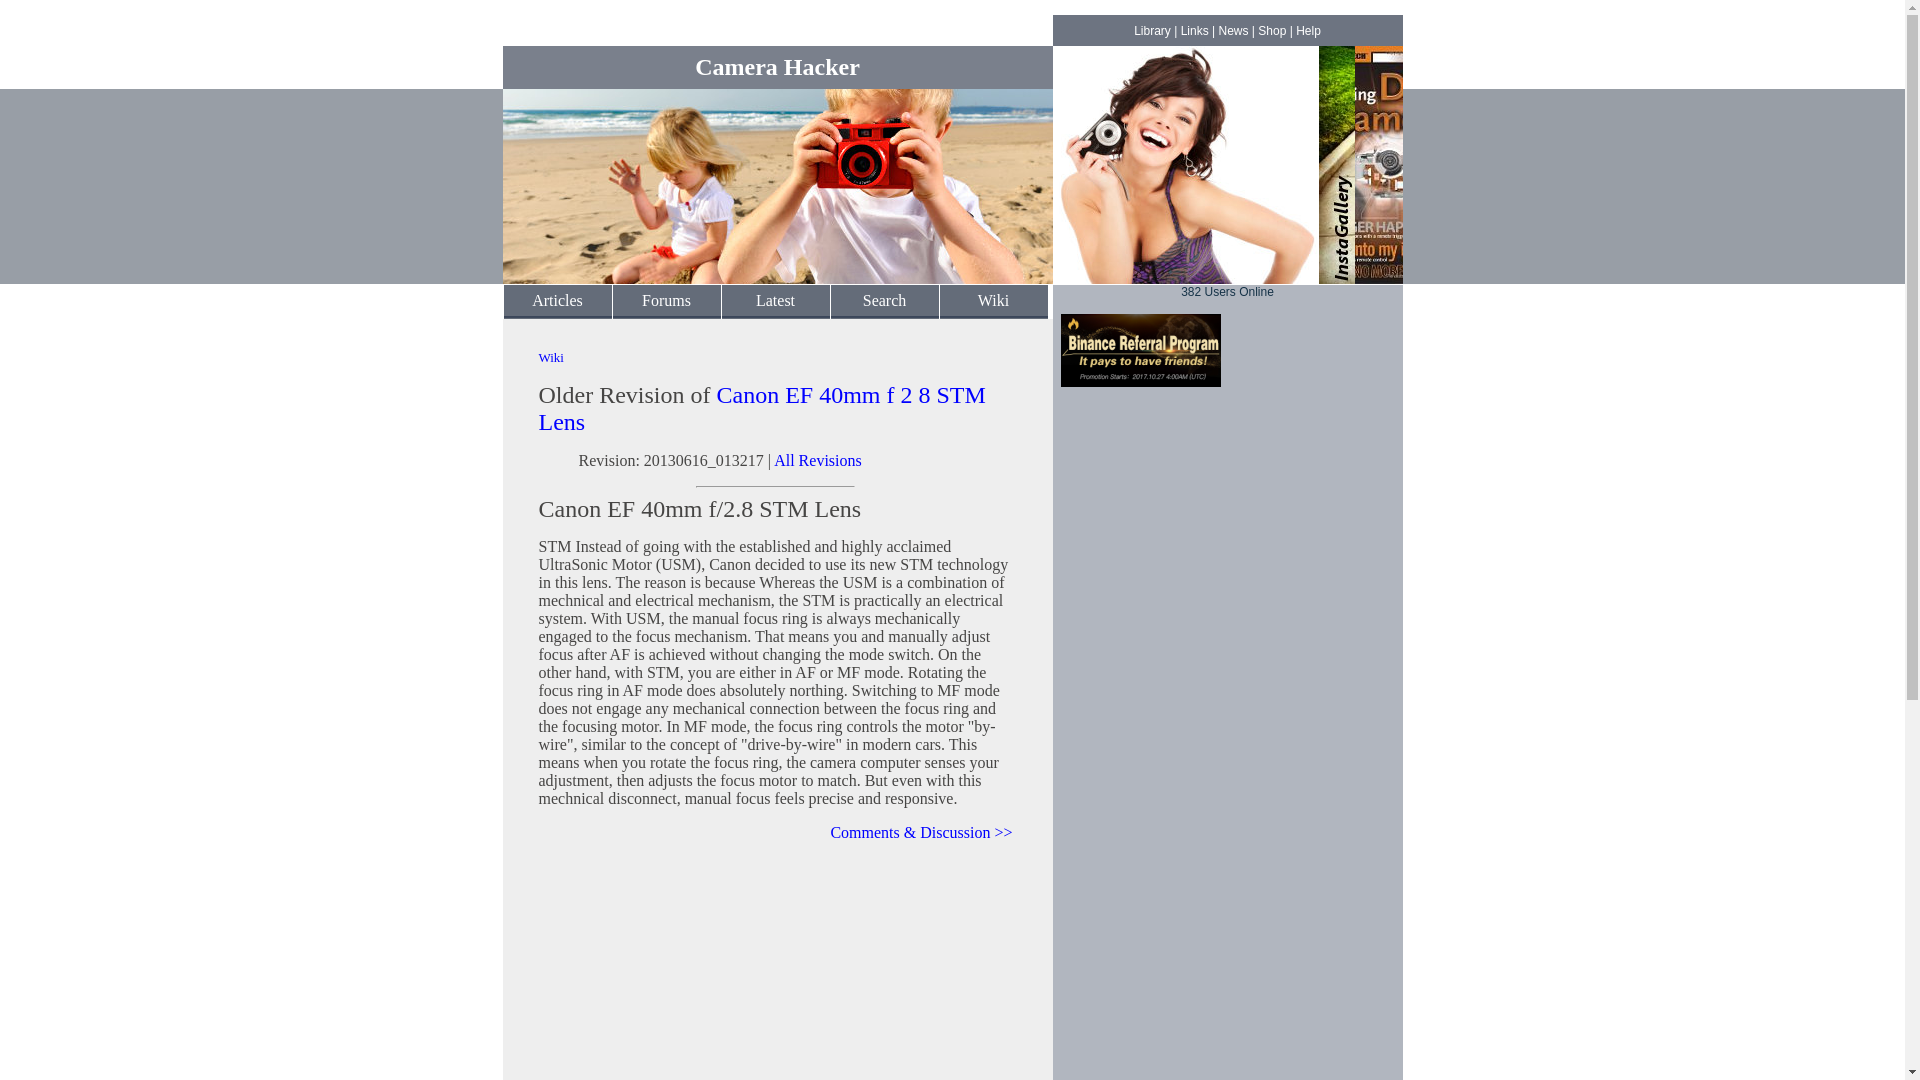  I want to click on News, so click(1232, 30).